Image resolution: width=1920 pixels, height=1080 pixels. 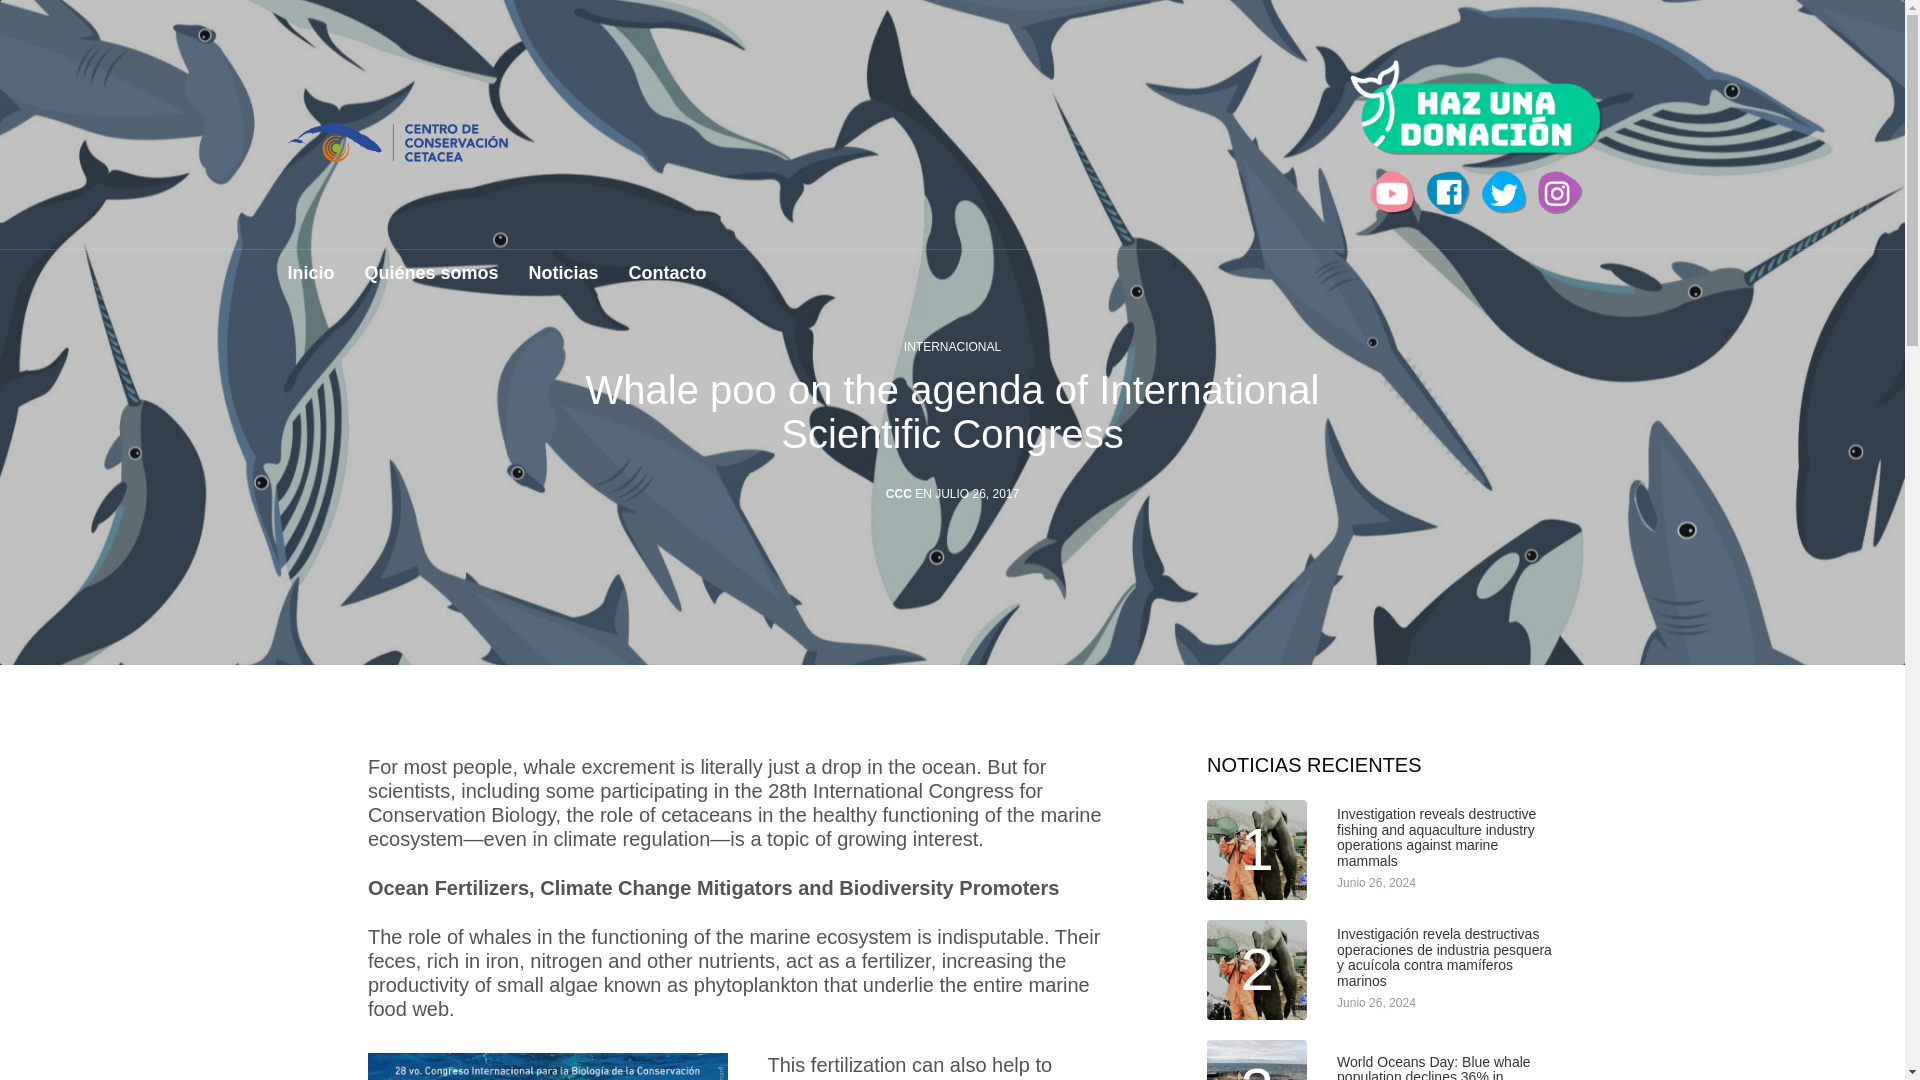 What do you see at coordinates (564, 282) in the screenshot?
I see `Noticias` at bounding box center [564, 282].